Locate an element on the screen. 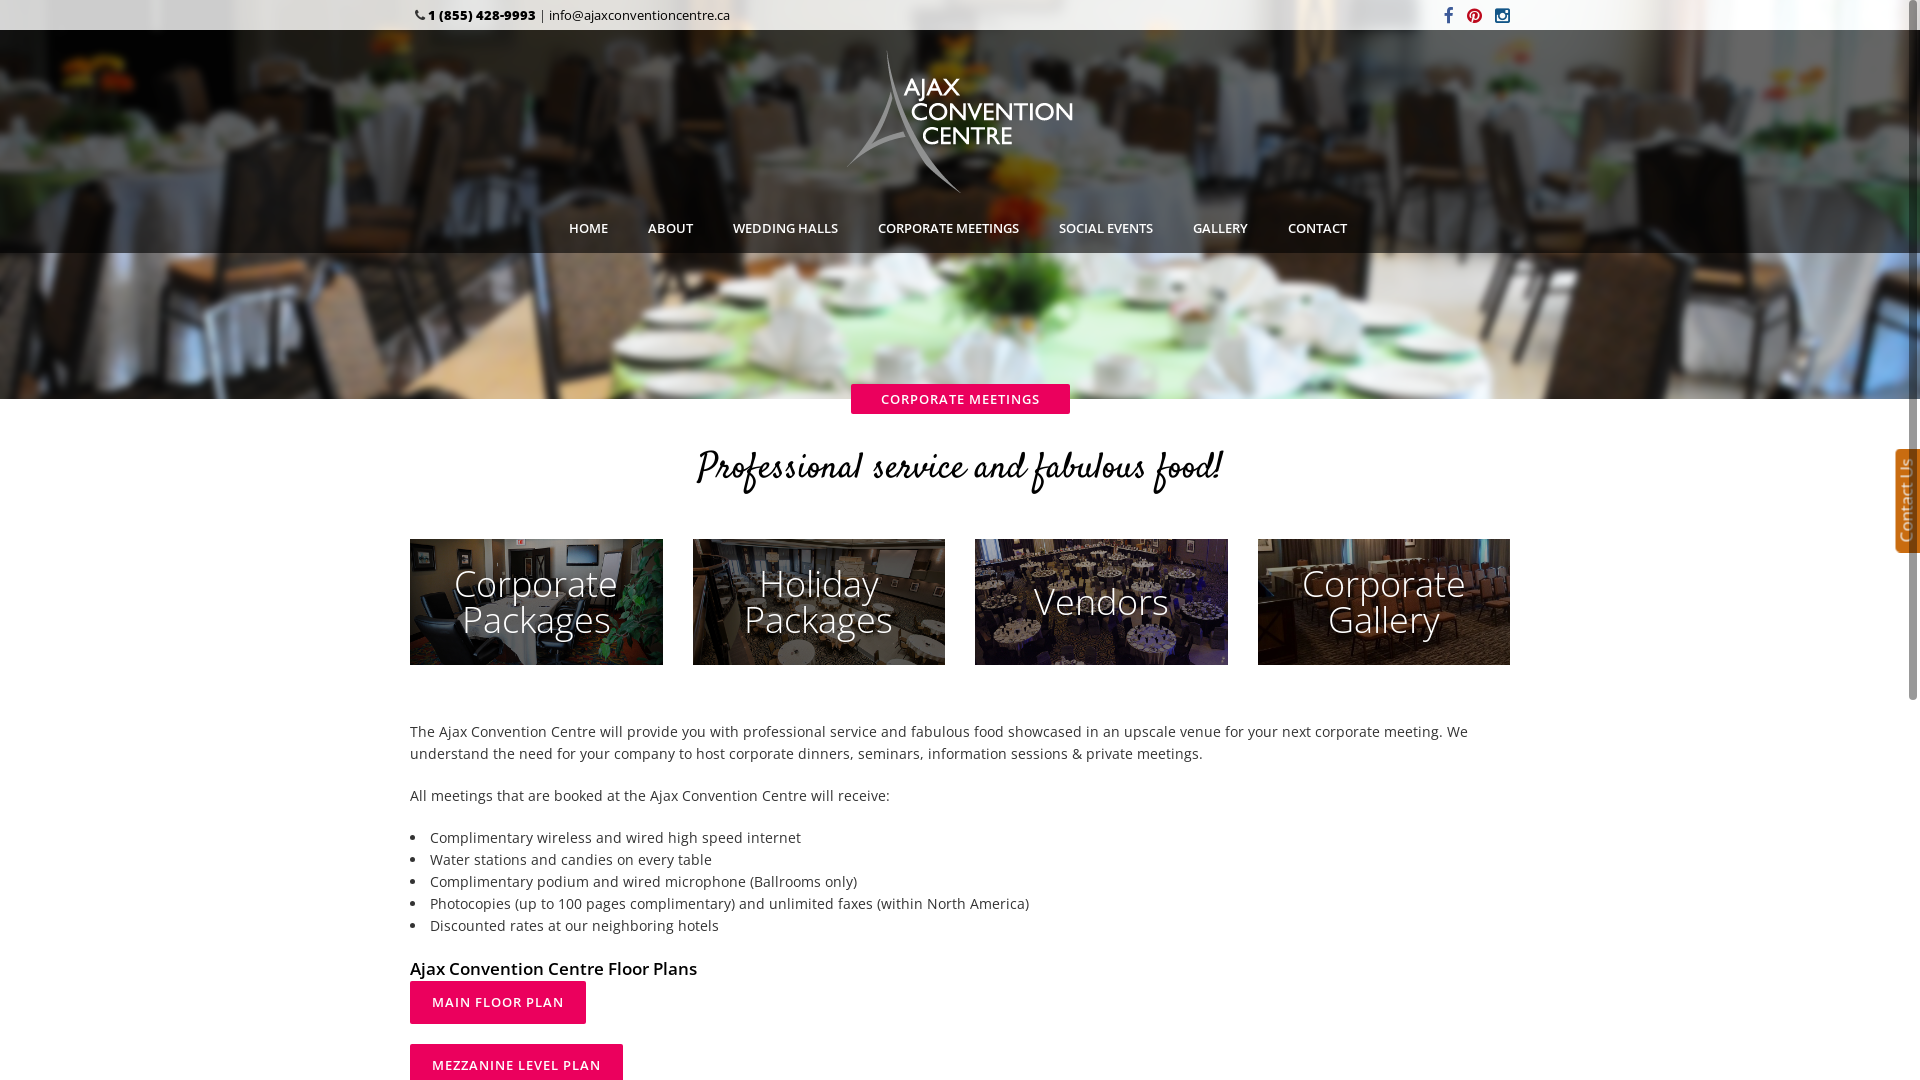 The width and height of the screenshot is (1920, 1080). info@ajaxconventioncentre.ca is located at coordinates (640, 15).